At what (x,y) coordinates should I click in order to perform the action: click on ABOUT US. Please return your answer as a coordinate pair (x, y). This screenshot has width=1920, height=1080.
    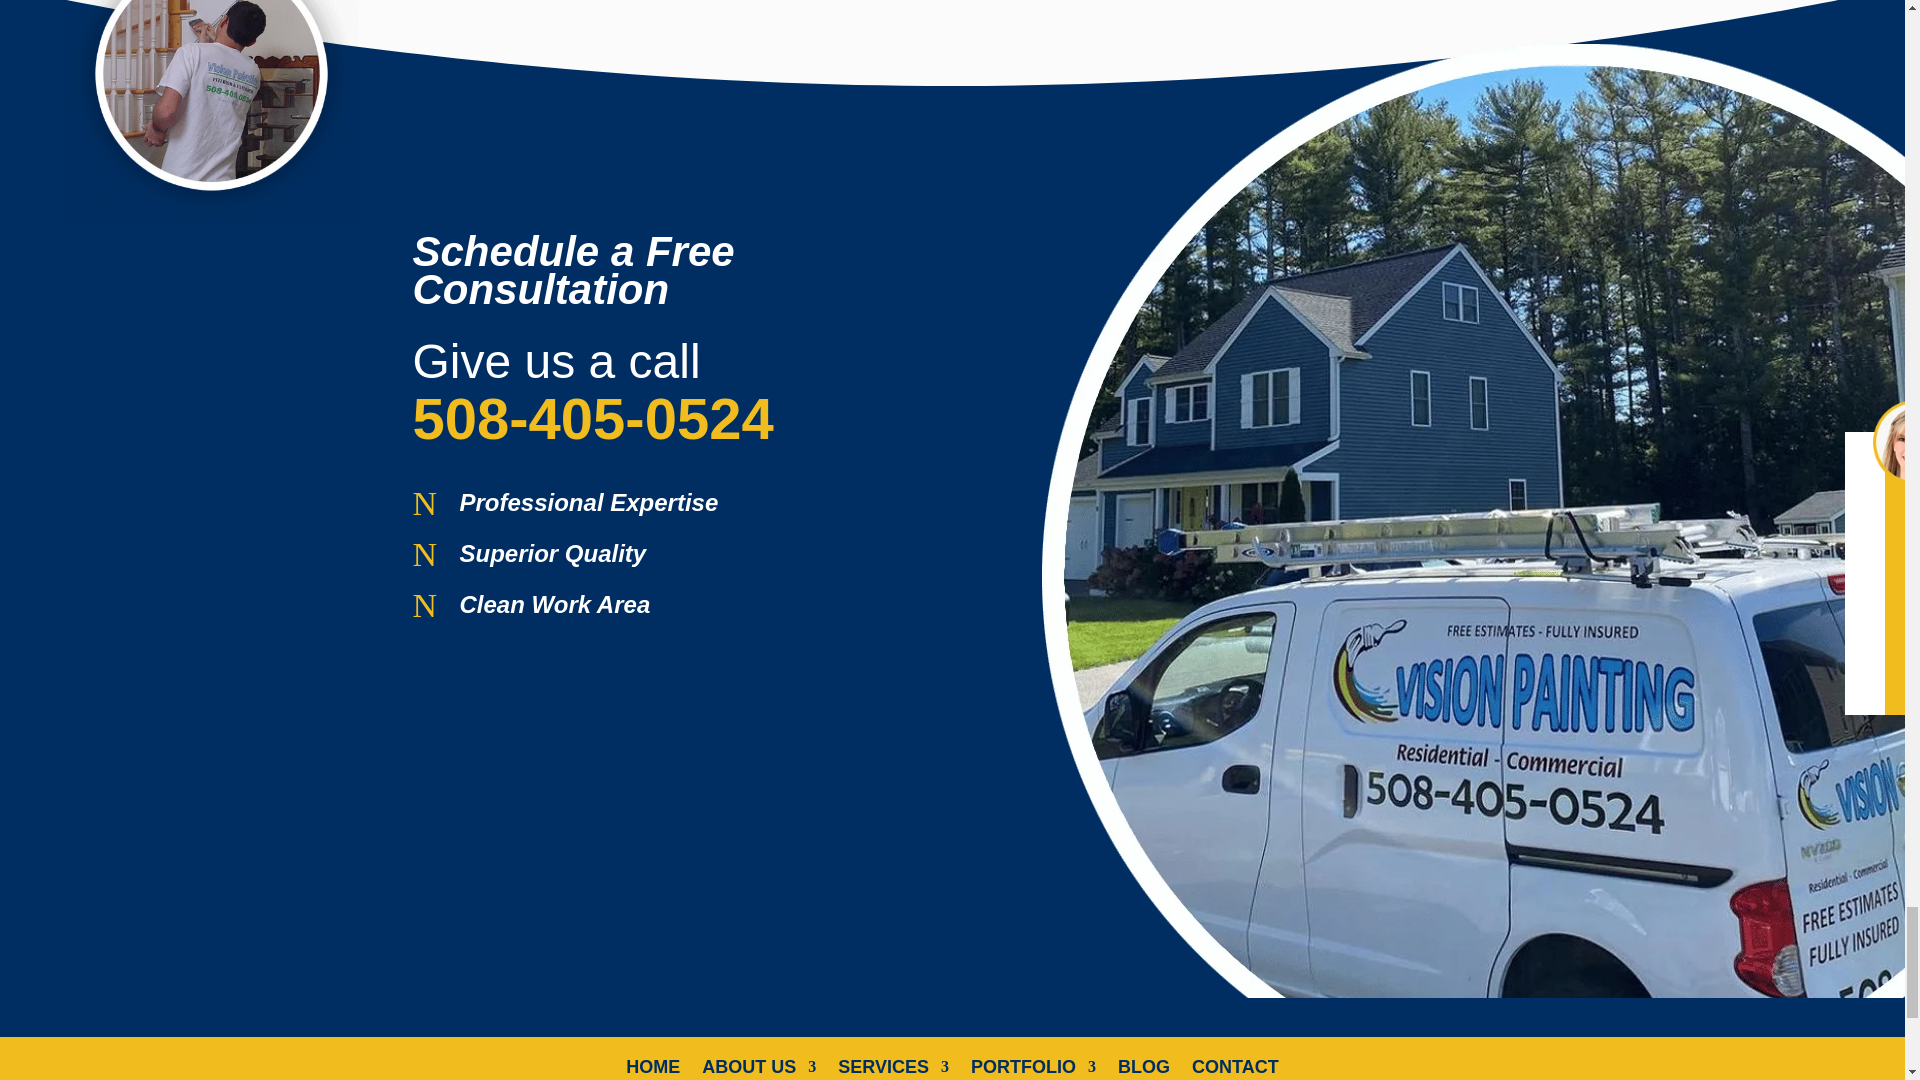
    Looking at the image, I should click on (759, 1070).